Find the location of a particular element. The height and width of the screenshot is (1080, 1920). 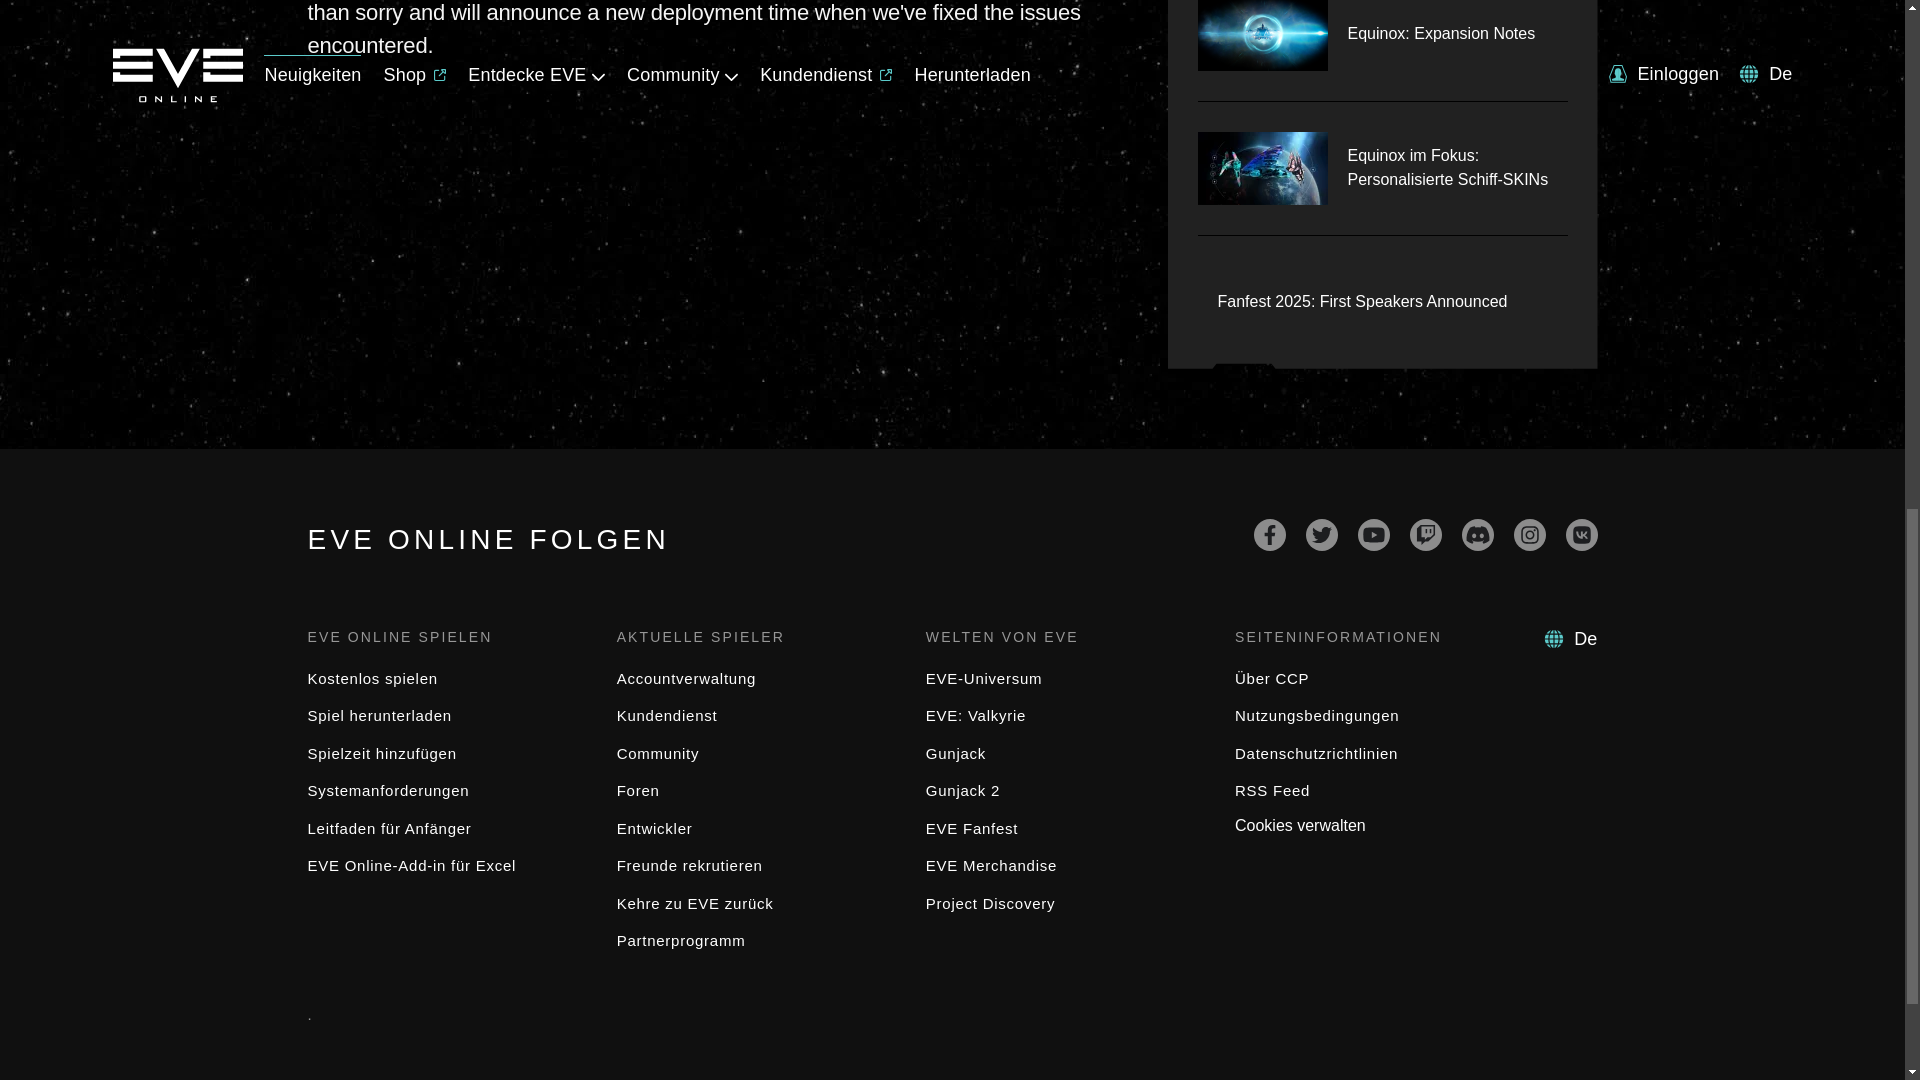

Twitter is located at coordinates (1322, 534).